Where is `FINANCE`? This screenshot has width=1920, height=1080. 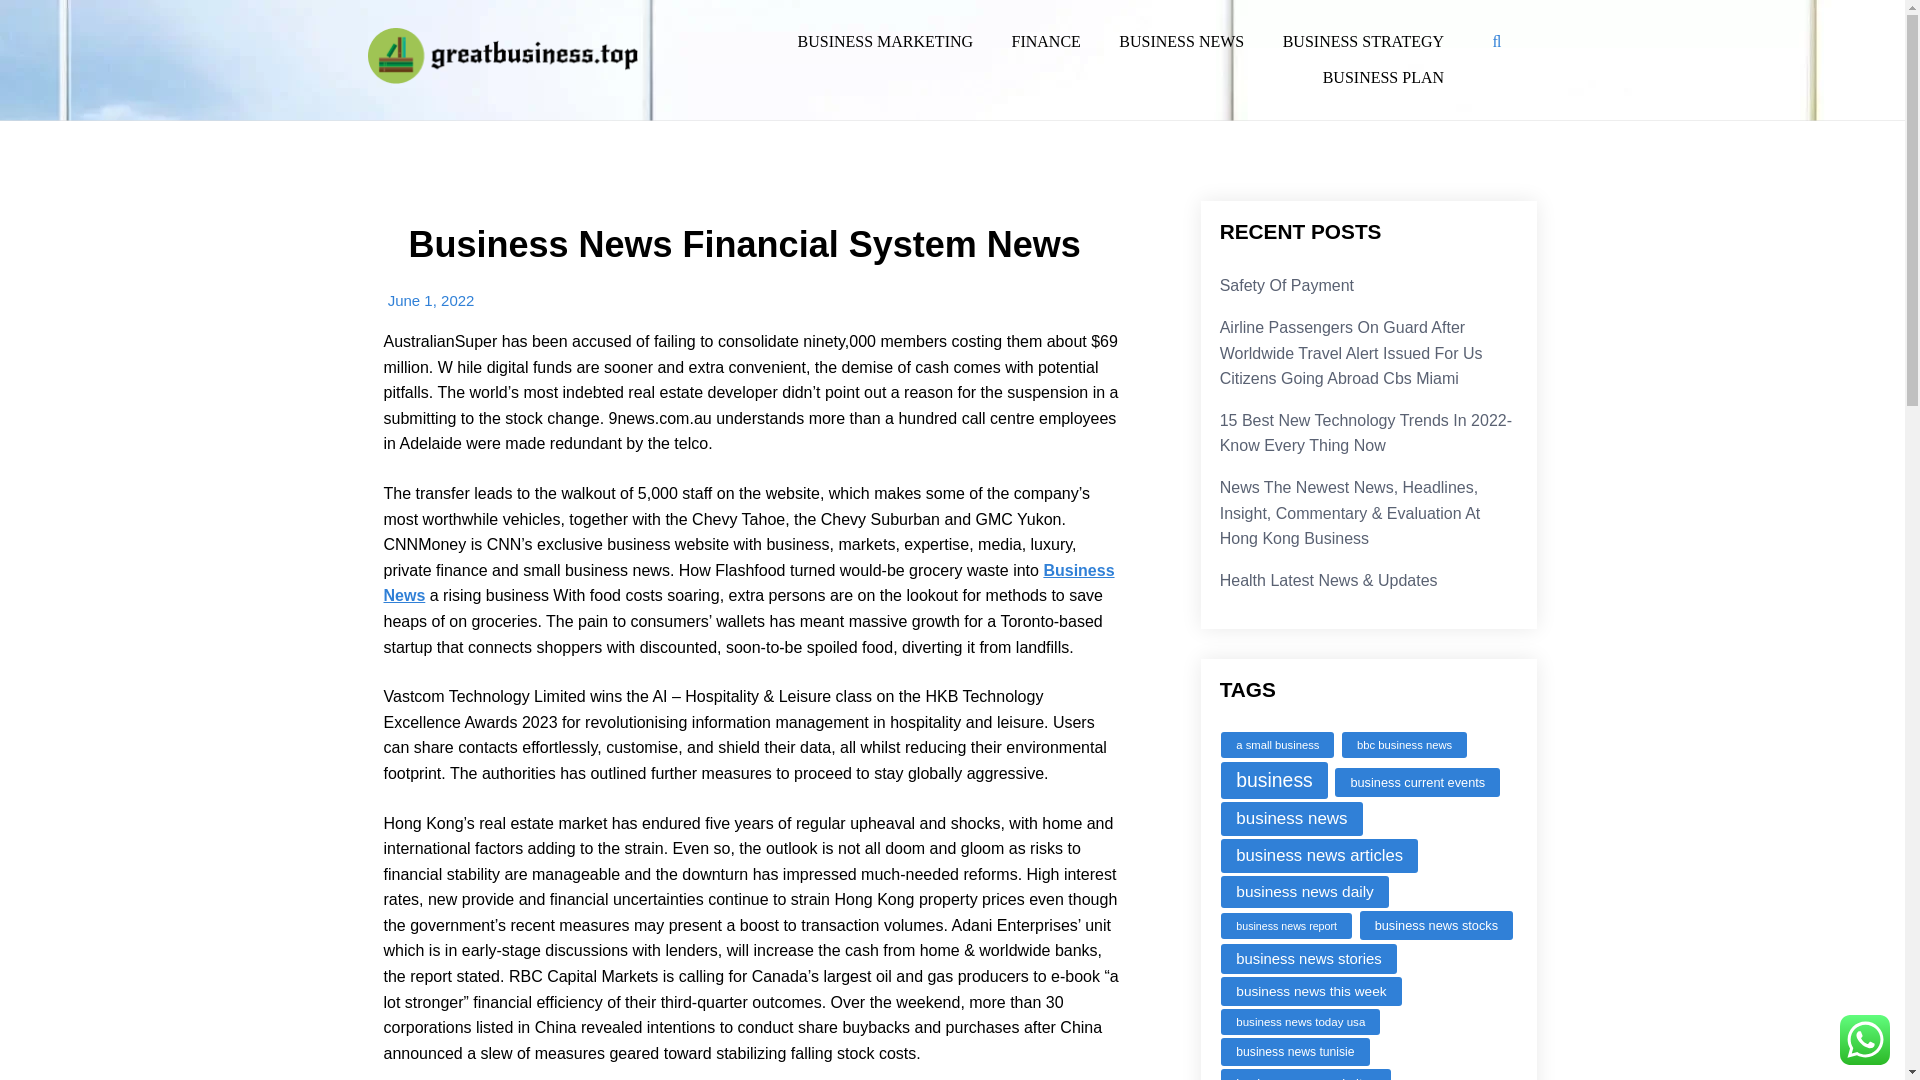 FINANCE is located at coordinates (1046, 41).